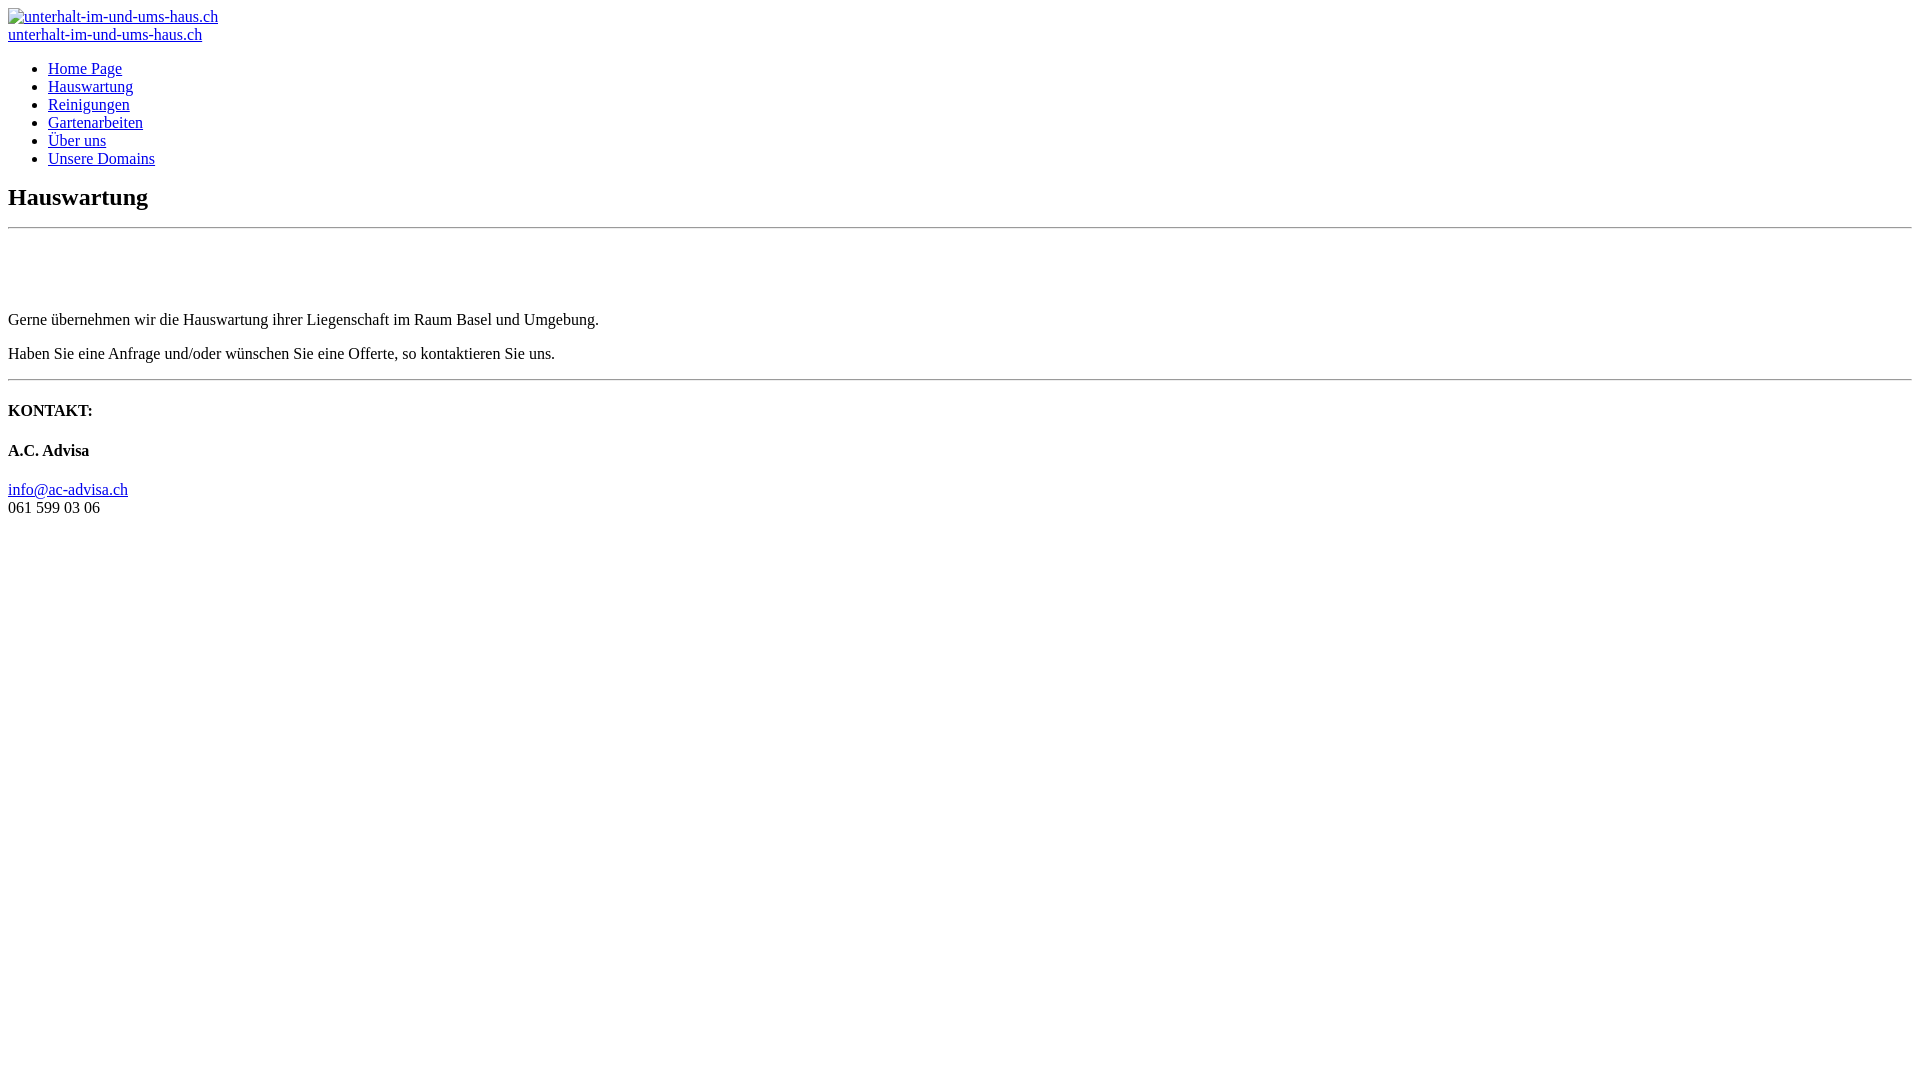 The height and width of the screenshot is (1080, 1920). Describe the element at coordinates (96, 122) in the screenshot. I see `Gartenarbeiten` at that location.